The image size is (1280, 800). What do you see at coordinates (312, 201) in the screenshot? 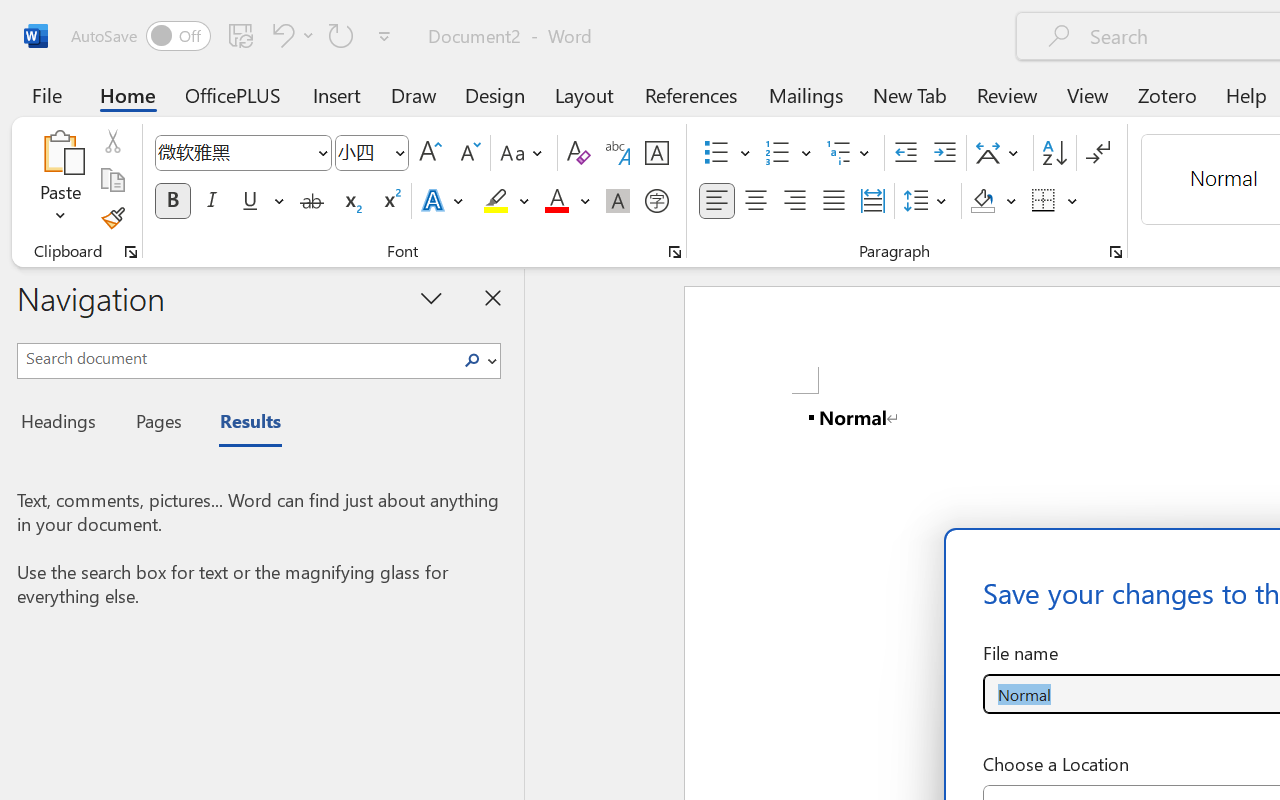
I see `Strikethrough` at bounding box center [312, 201].